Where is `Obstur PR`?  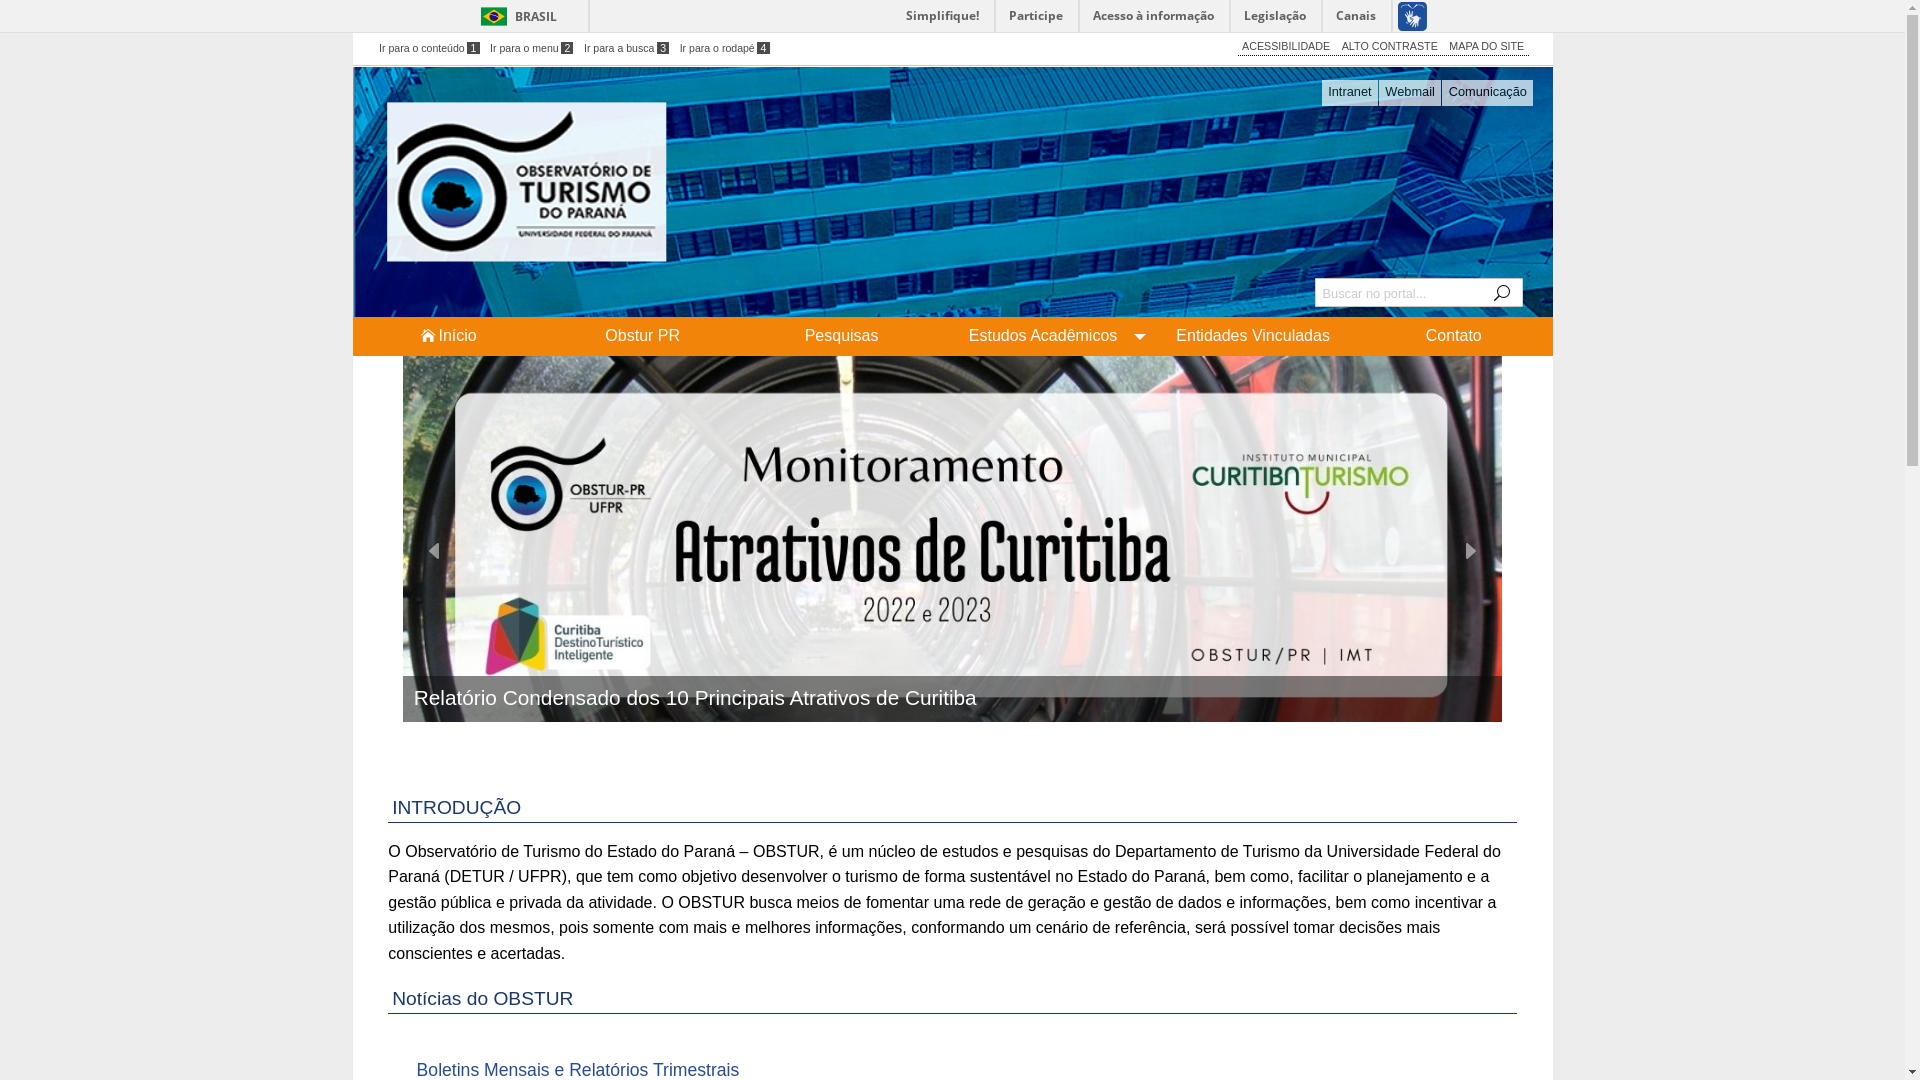 Obstur PR is located at coordinates (642, 336).